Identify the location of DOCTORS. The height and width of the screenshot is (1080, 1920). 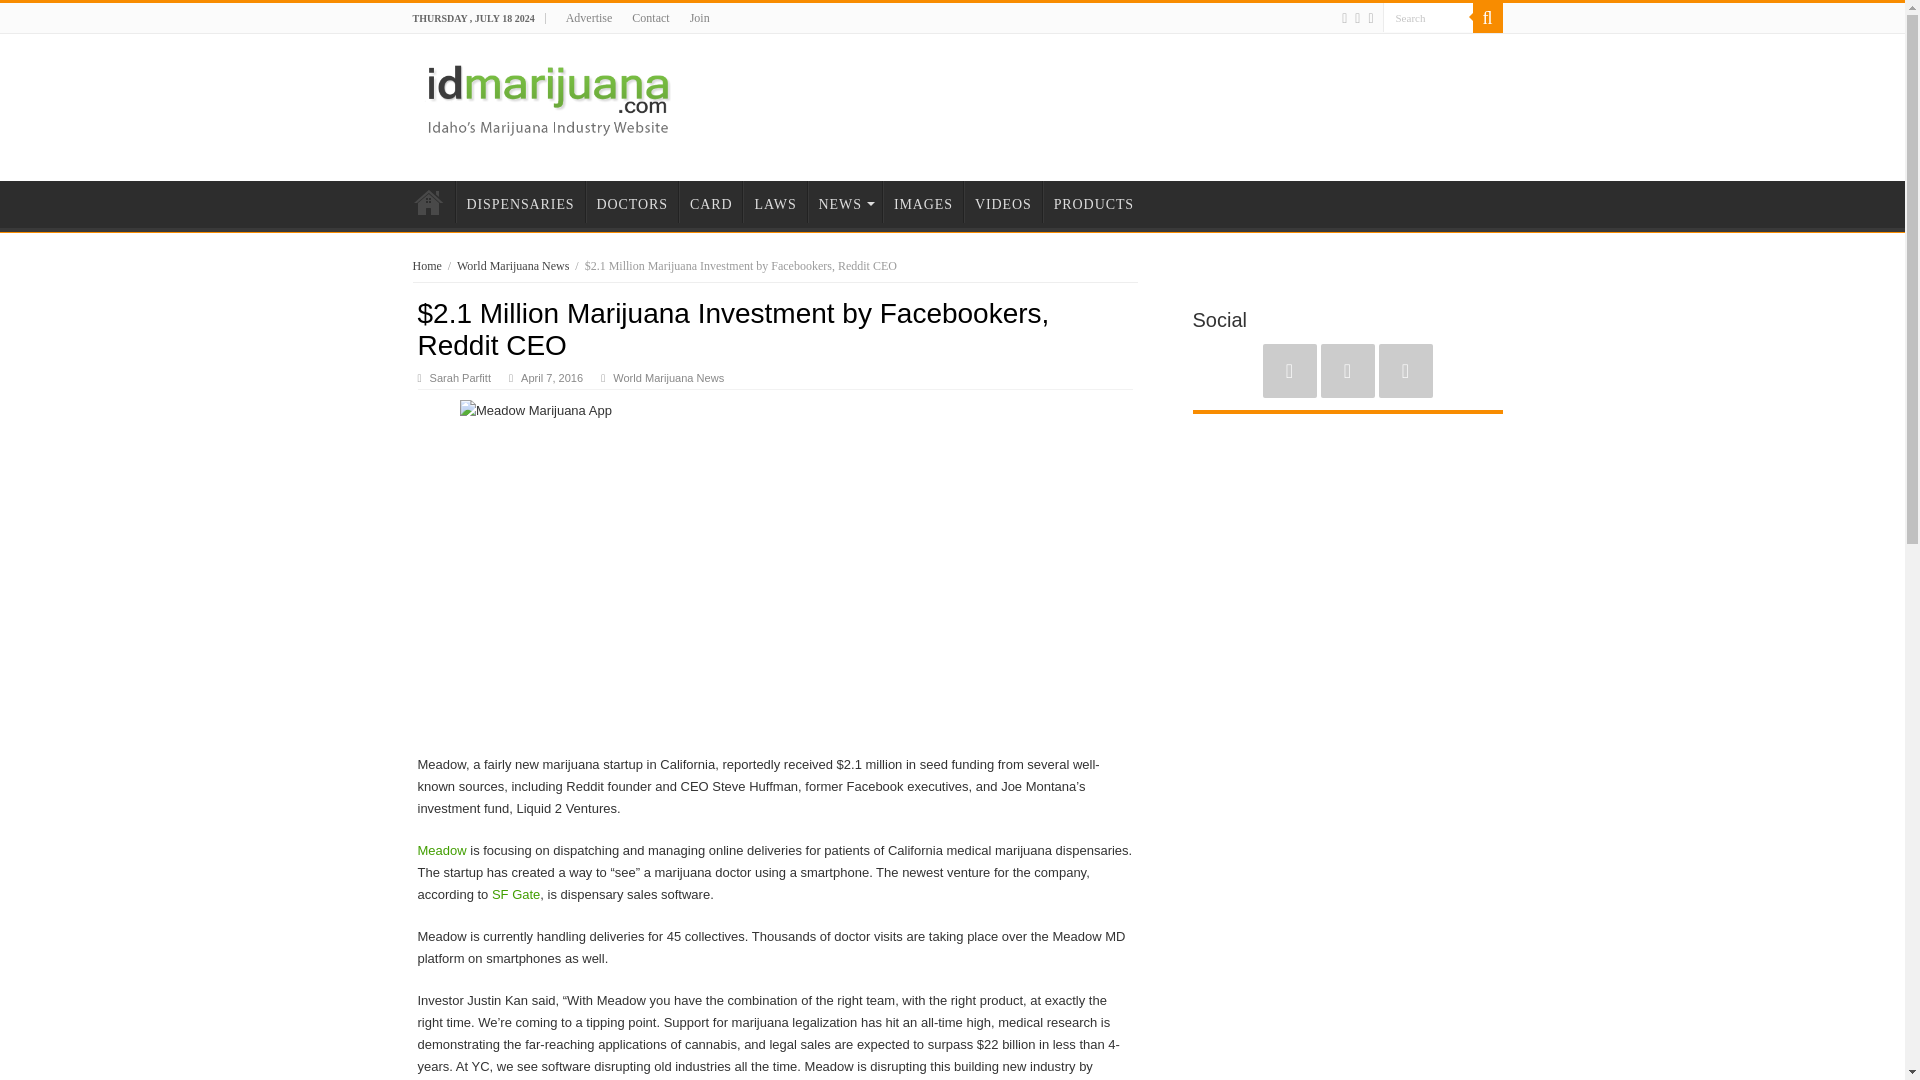
(631, 202).